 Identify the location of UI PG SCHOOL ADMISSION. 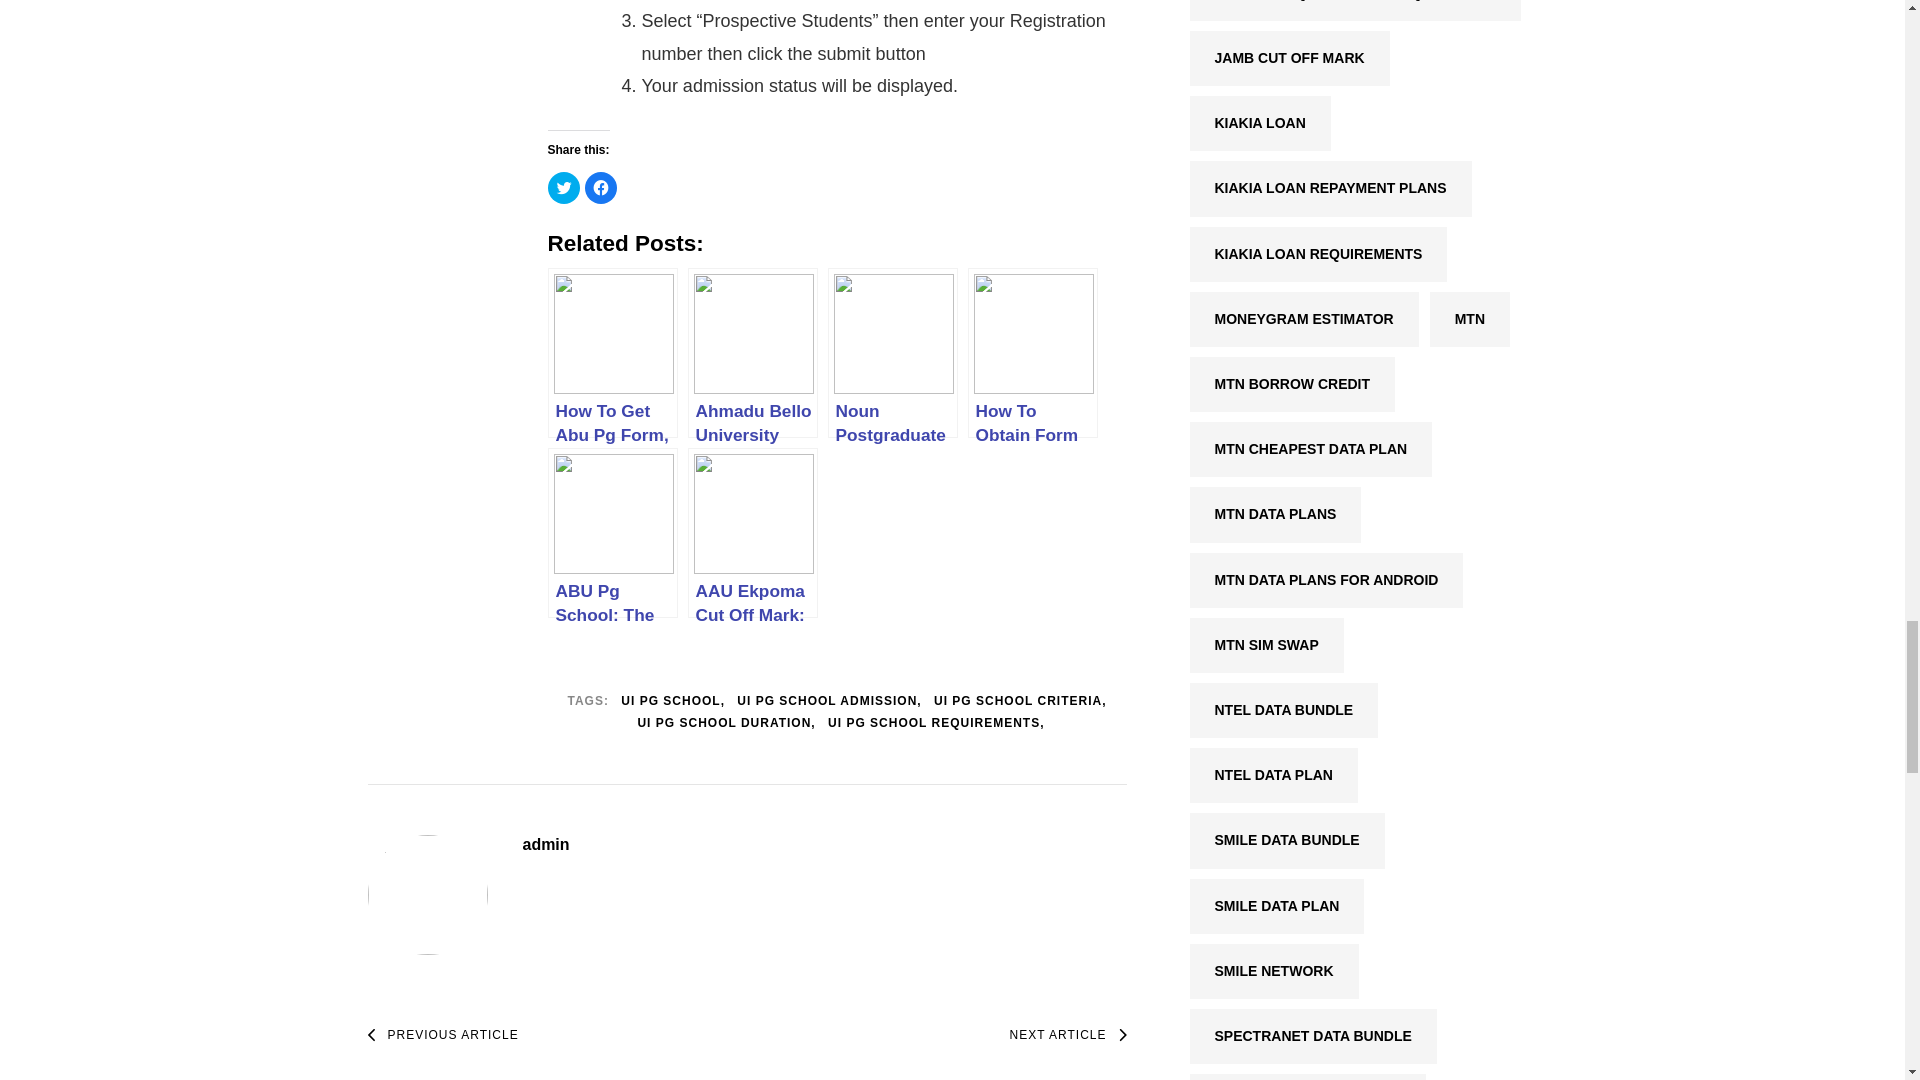
(829, 702).